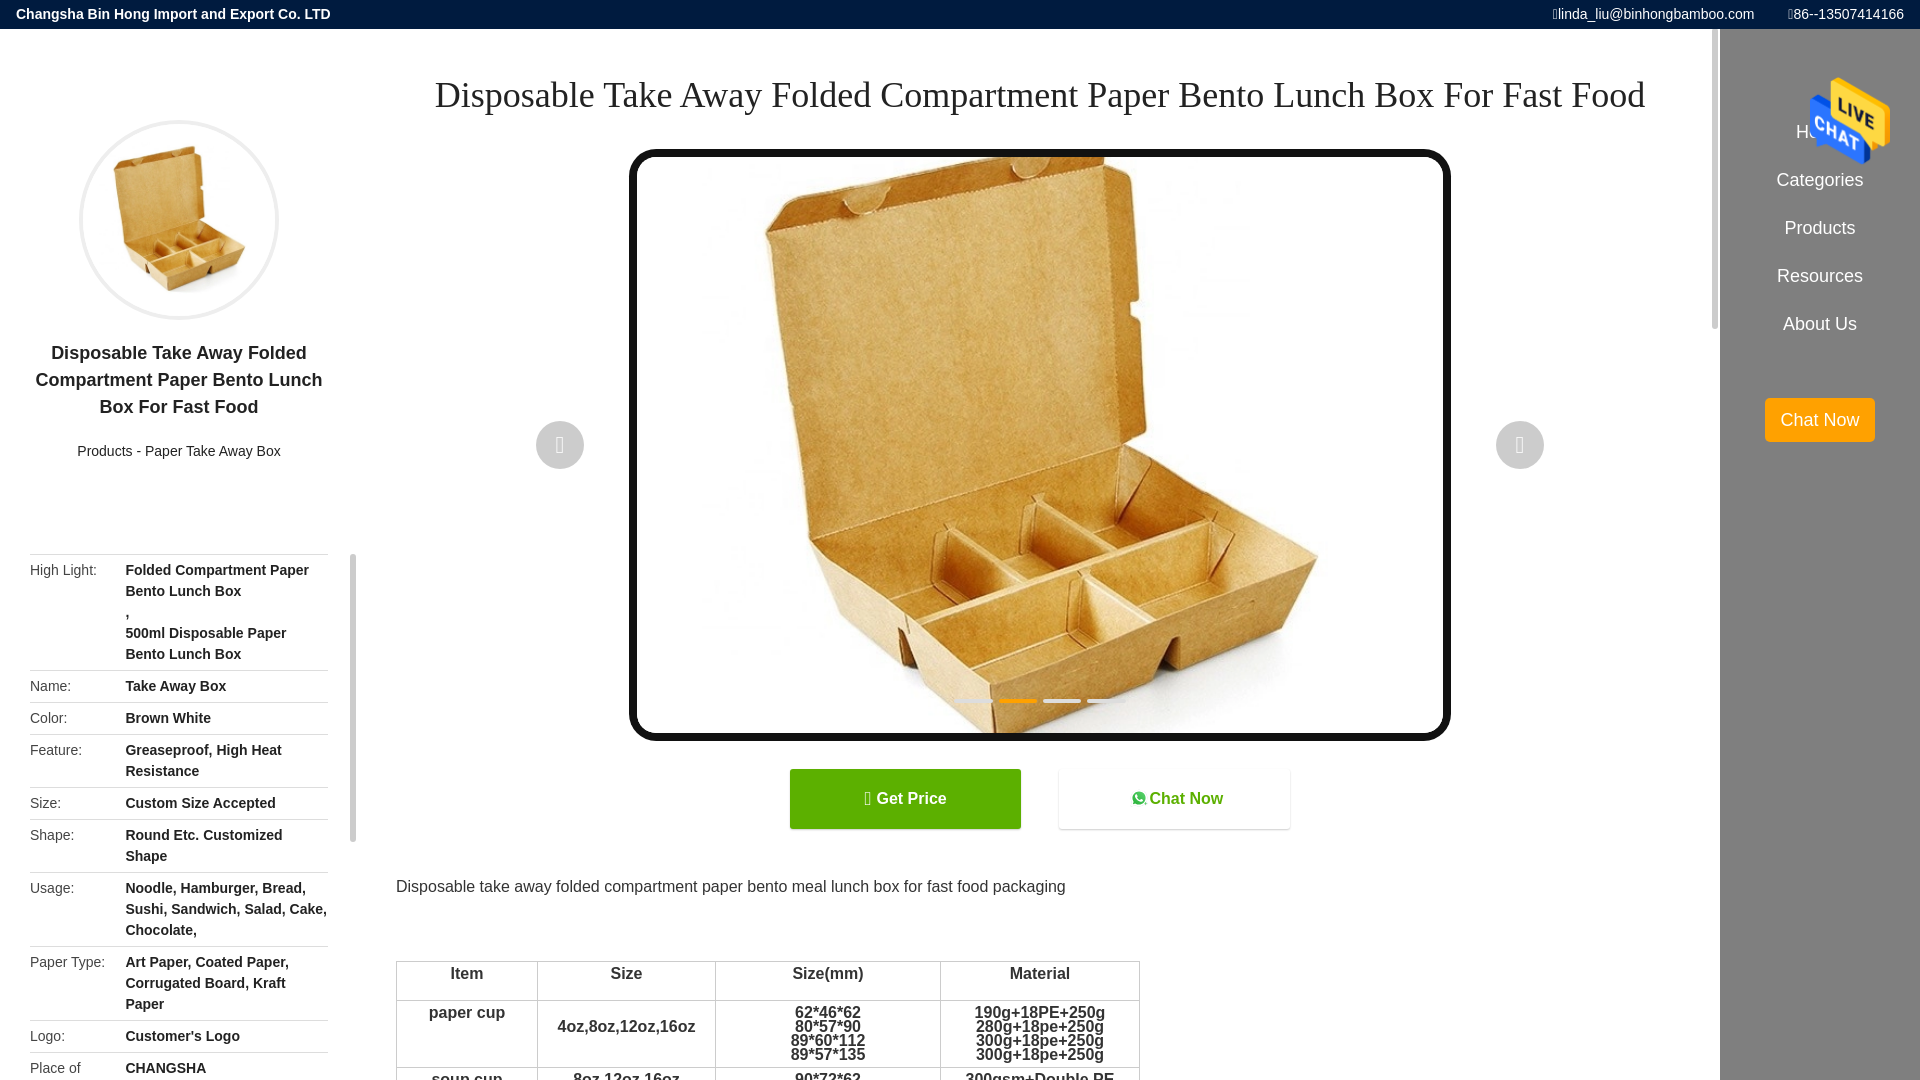 This screenshot has width=1920, height=1080. What do you see at coordinates (104, 450) in the screenshot?
I see `Products` at bounding box center [104, 450].